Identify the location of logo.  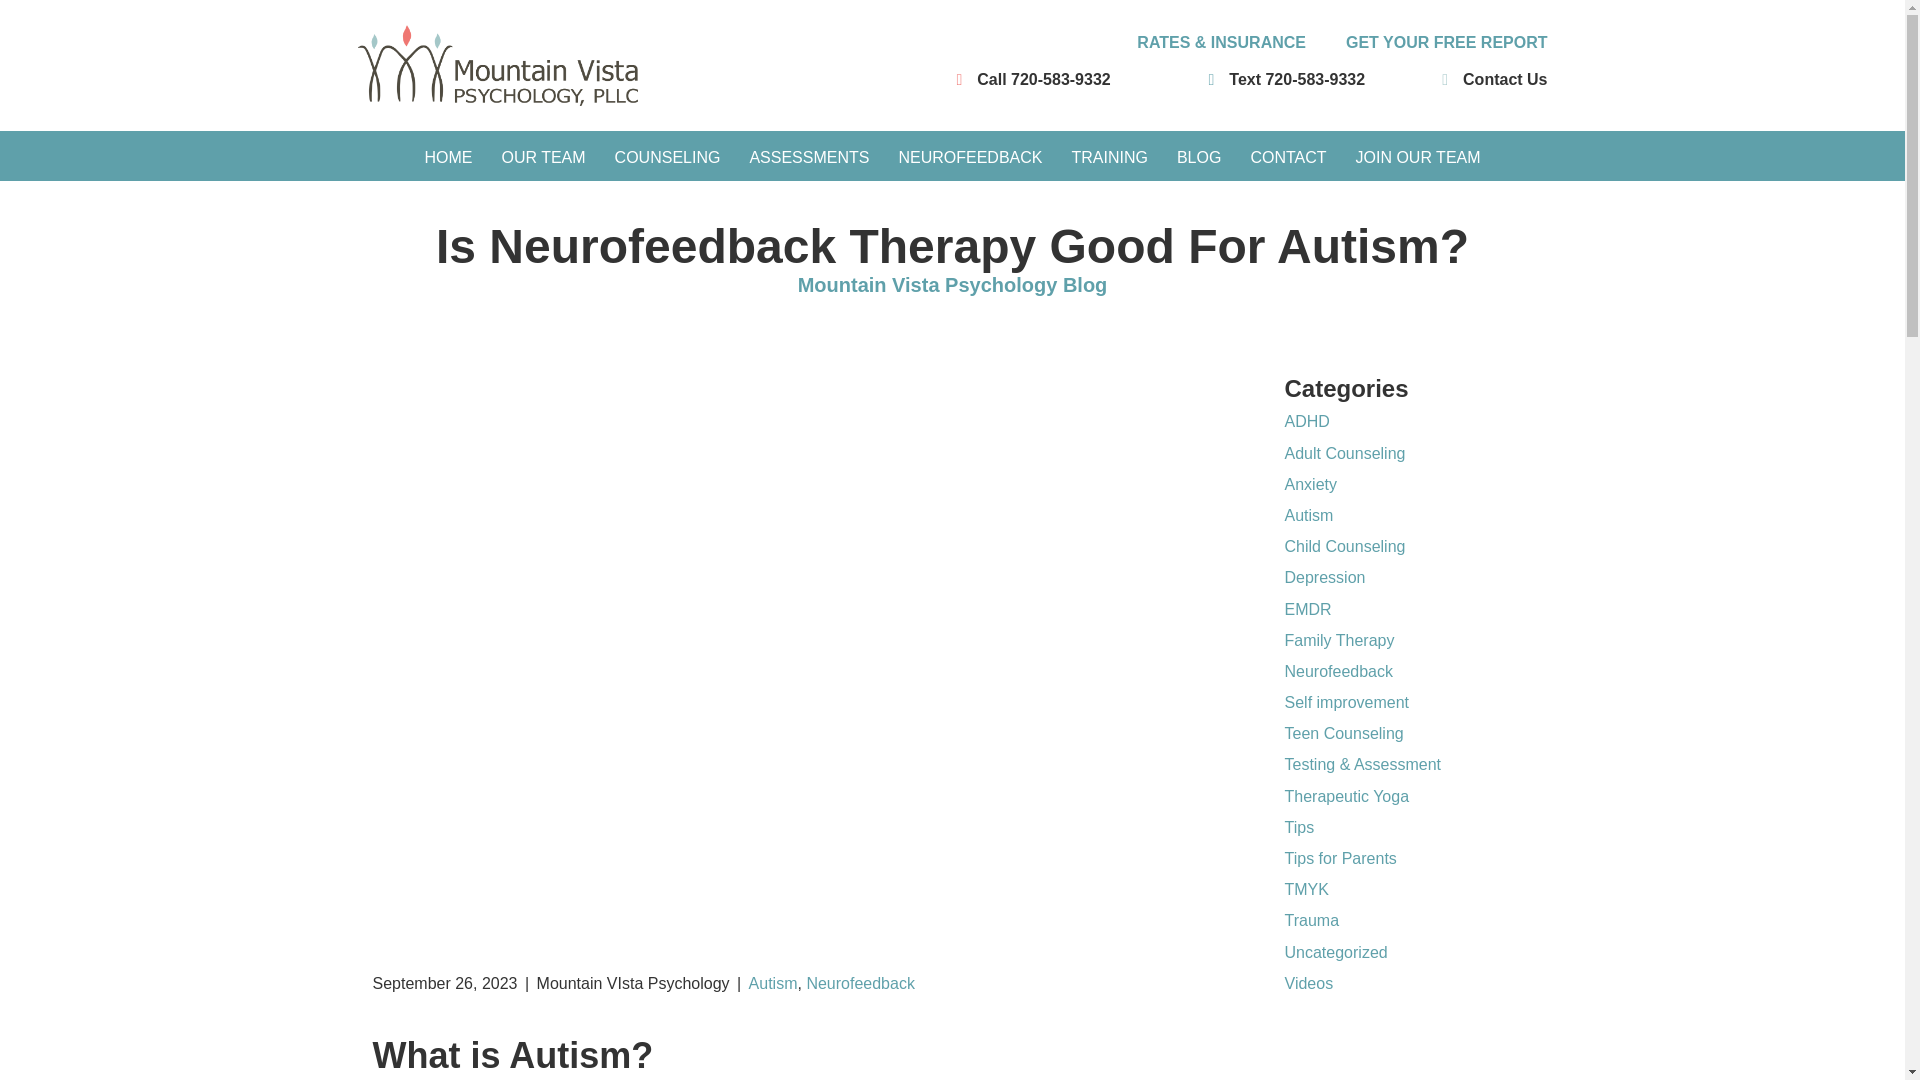
(497, 64).